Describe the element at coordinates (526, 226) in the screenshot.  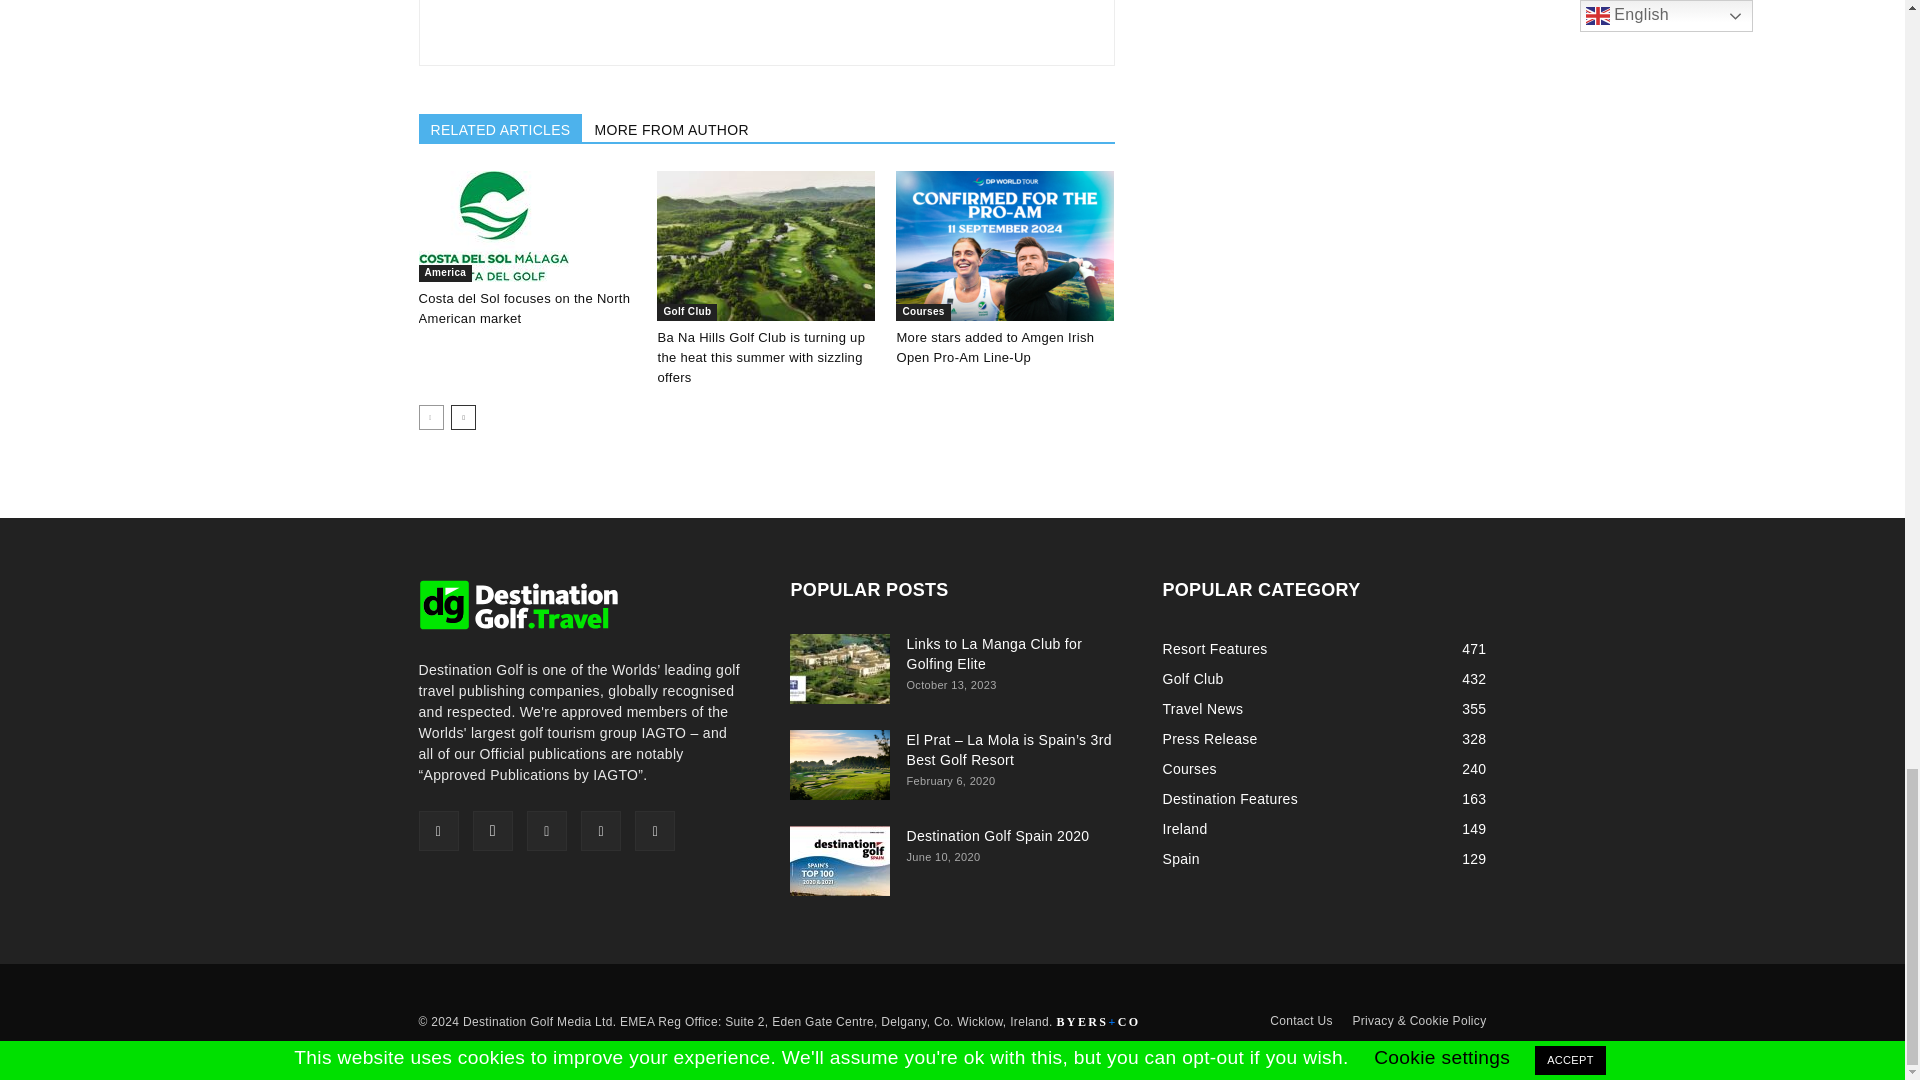
I see `Costa del Sol focuses on the North American market` at that location.